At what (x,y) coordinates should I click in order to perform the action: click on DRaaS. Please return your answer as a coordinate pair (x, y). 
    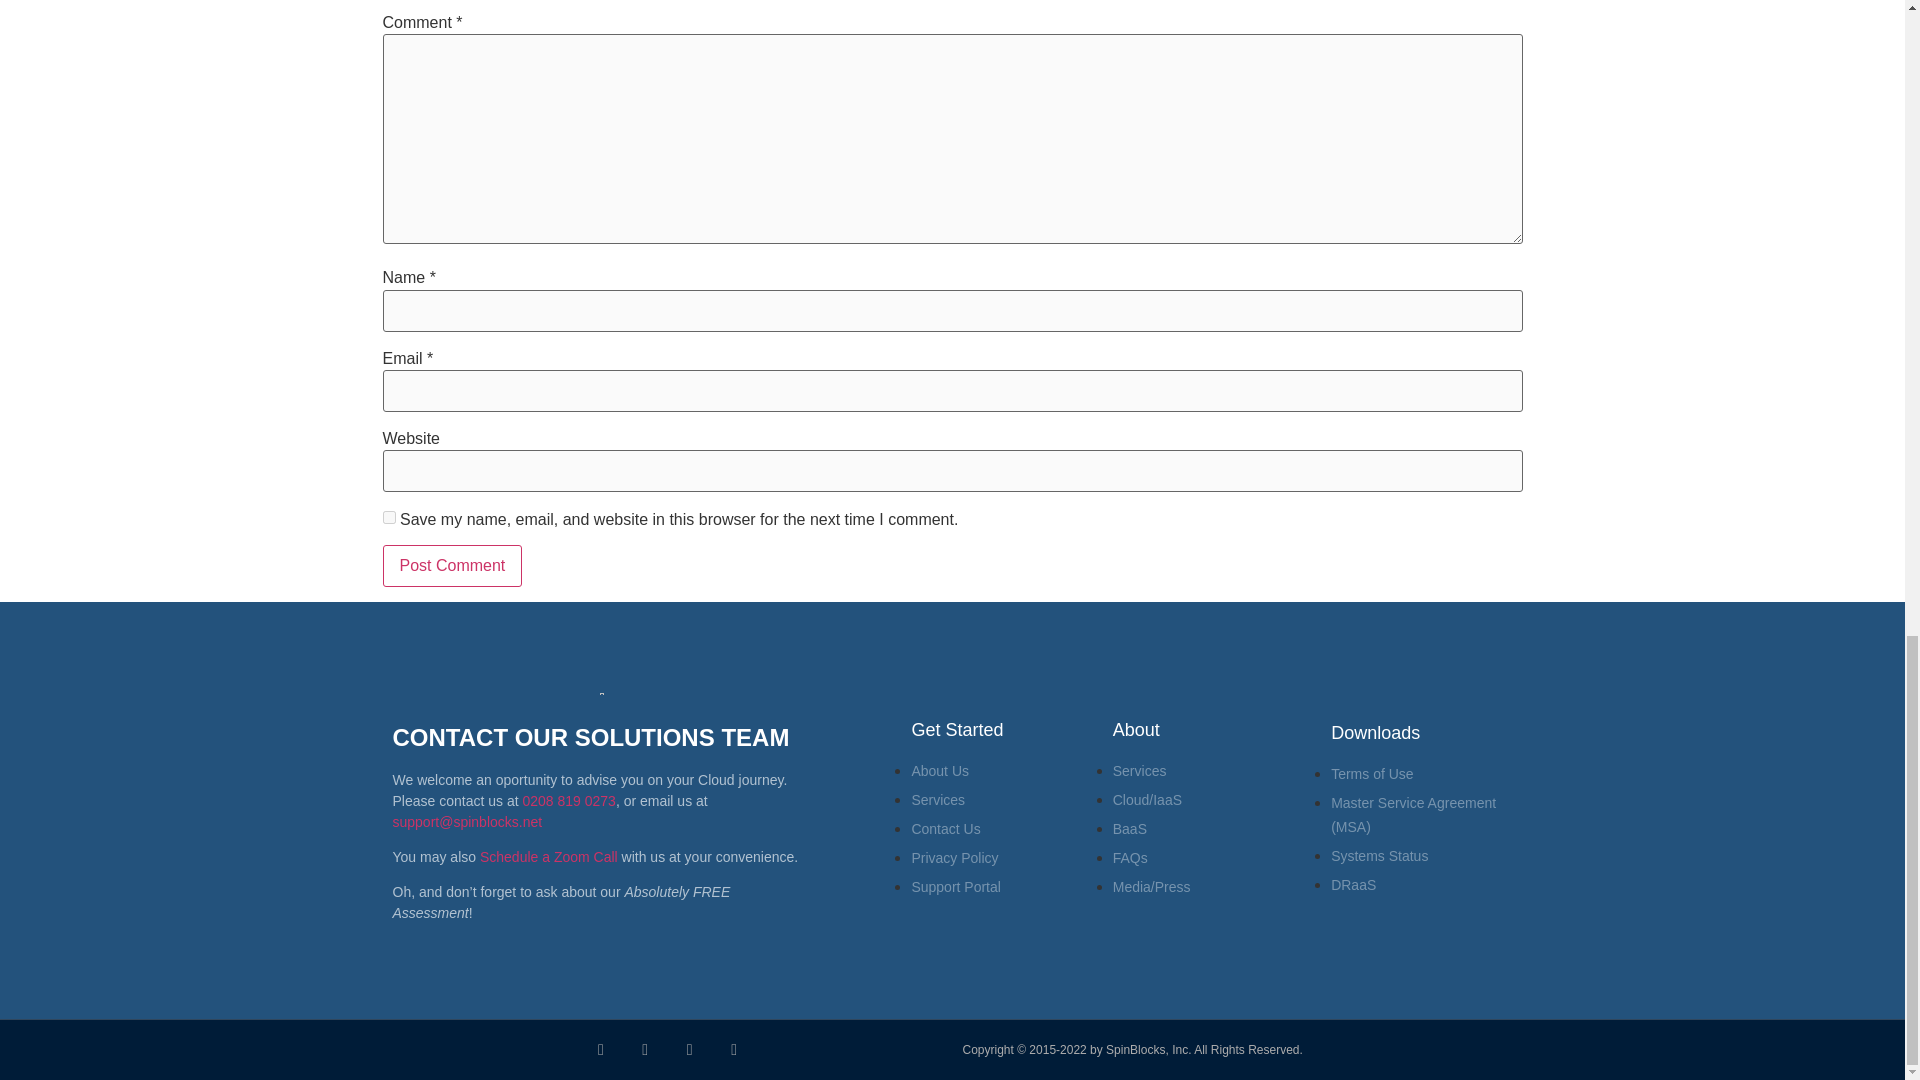
    Looking at the image, I should click on (1353, 884).